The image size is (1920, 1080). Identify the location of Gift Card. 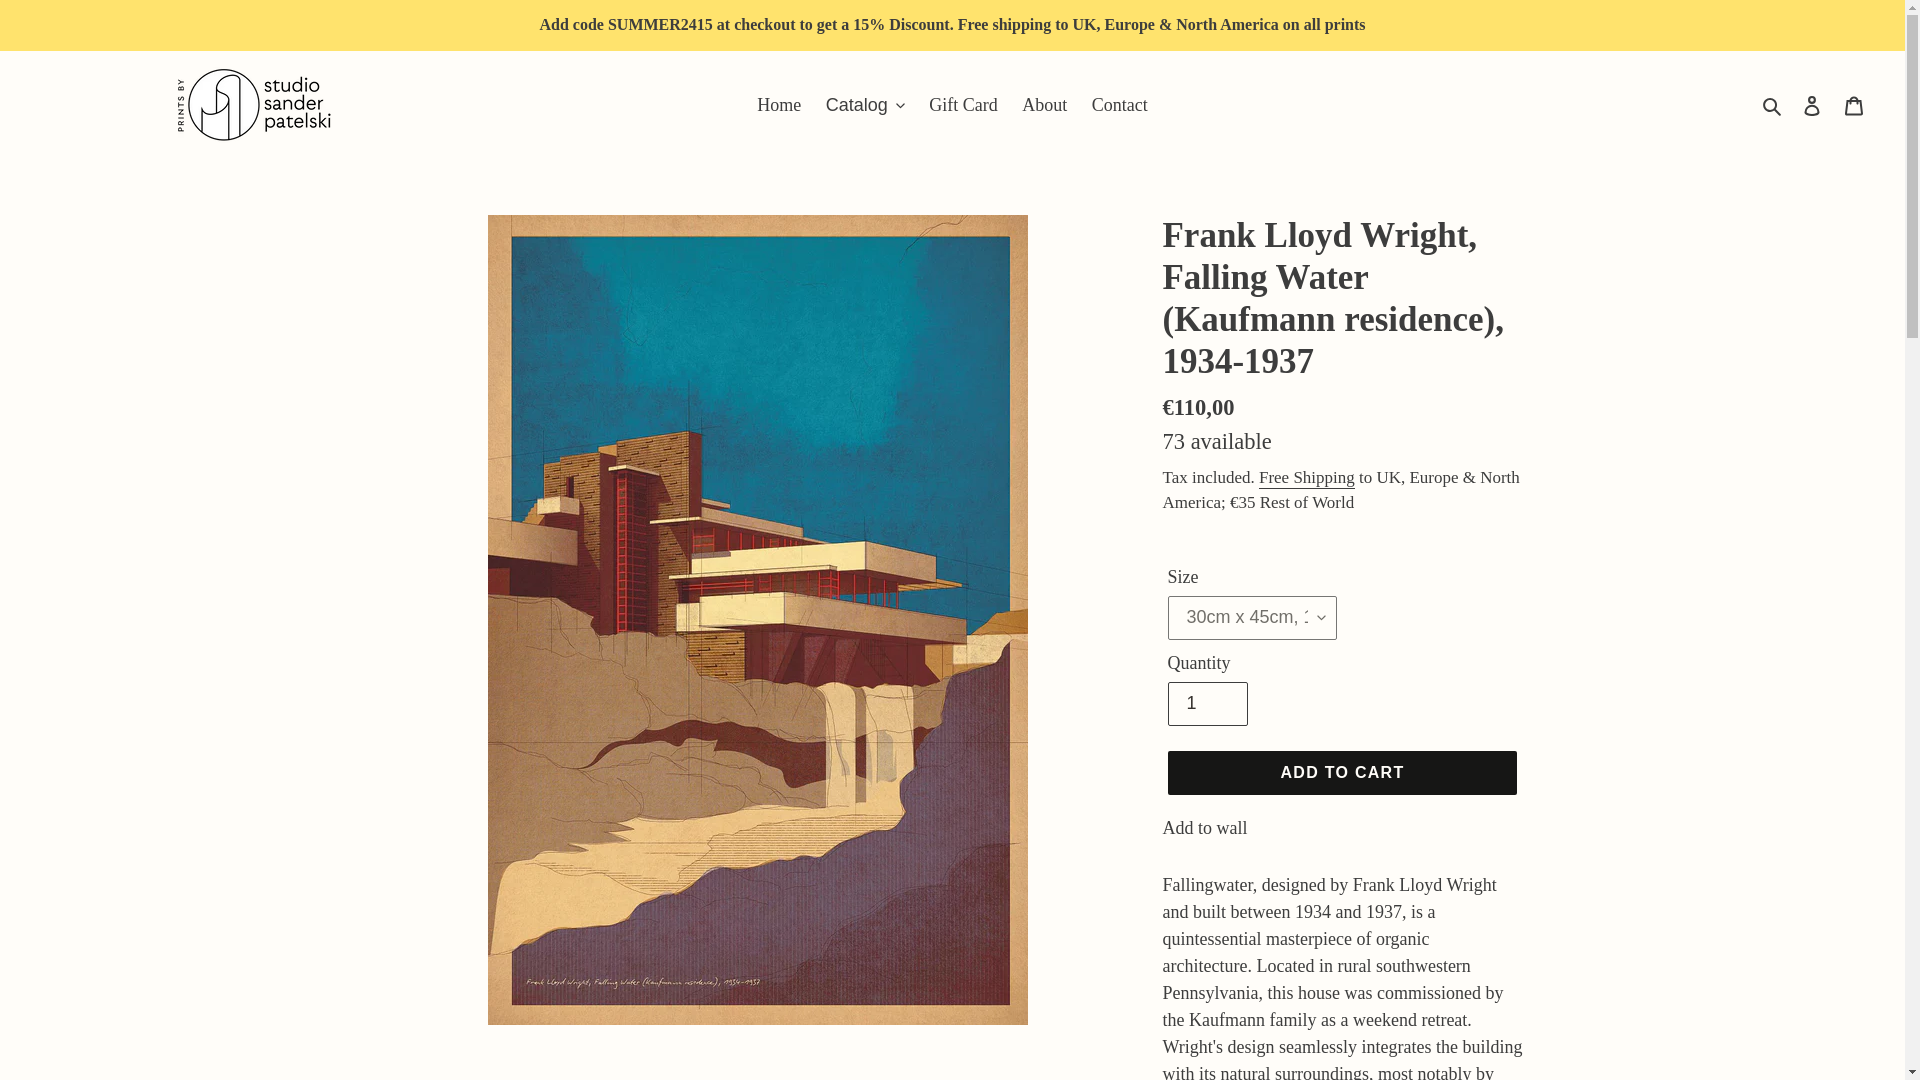
(962, 104).